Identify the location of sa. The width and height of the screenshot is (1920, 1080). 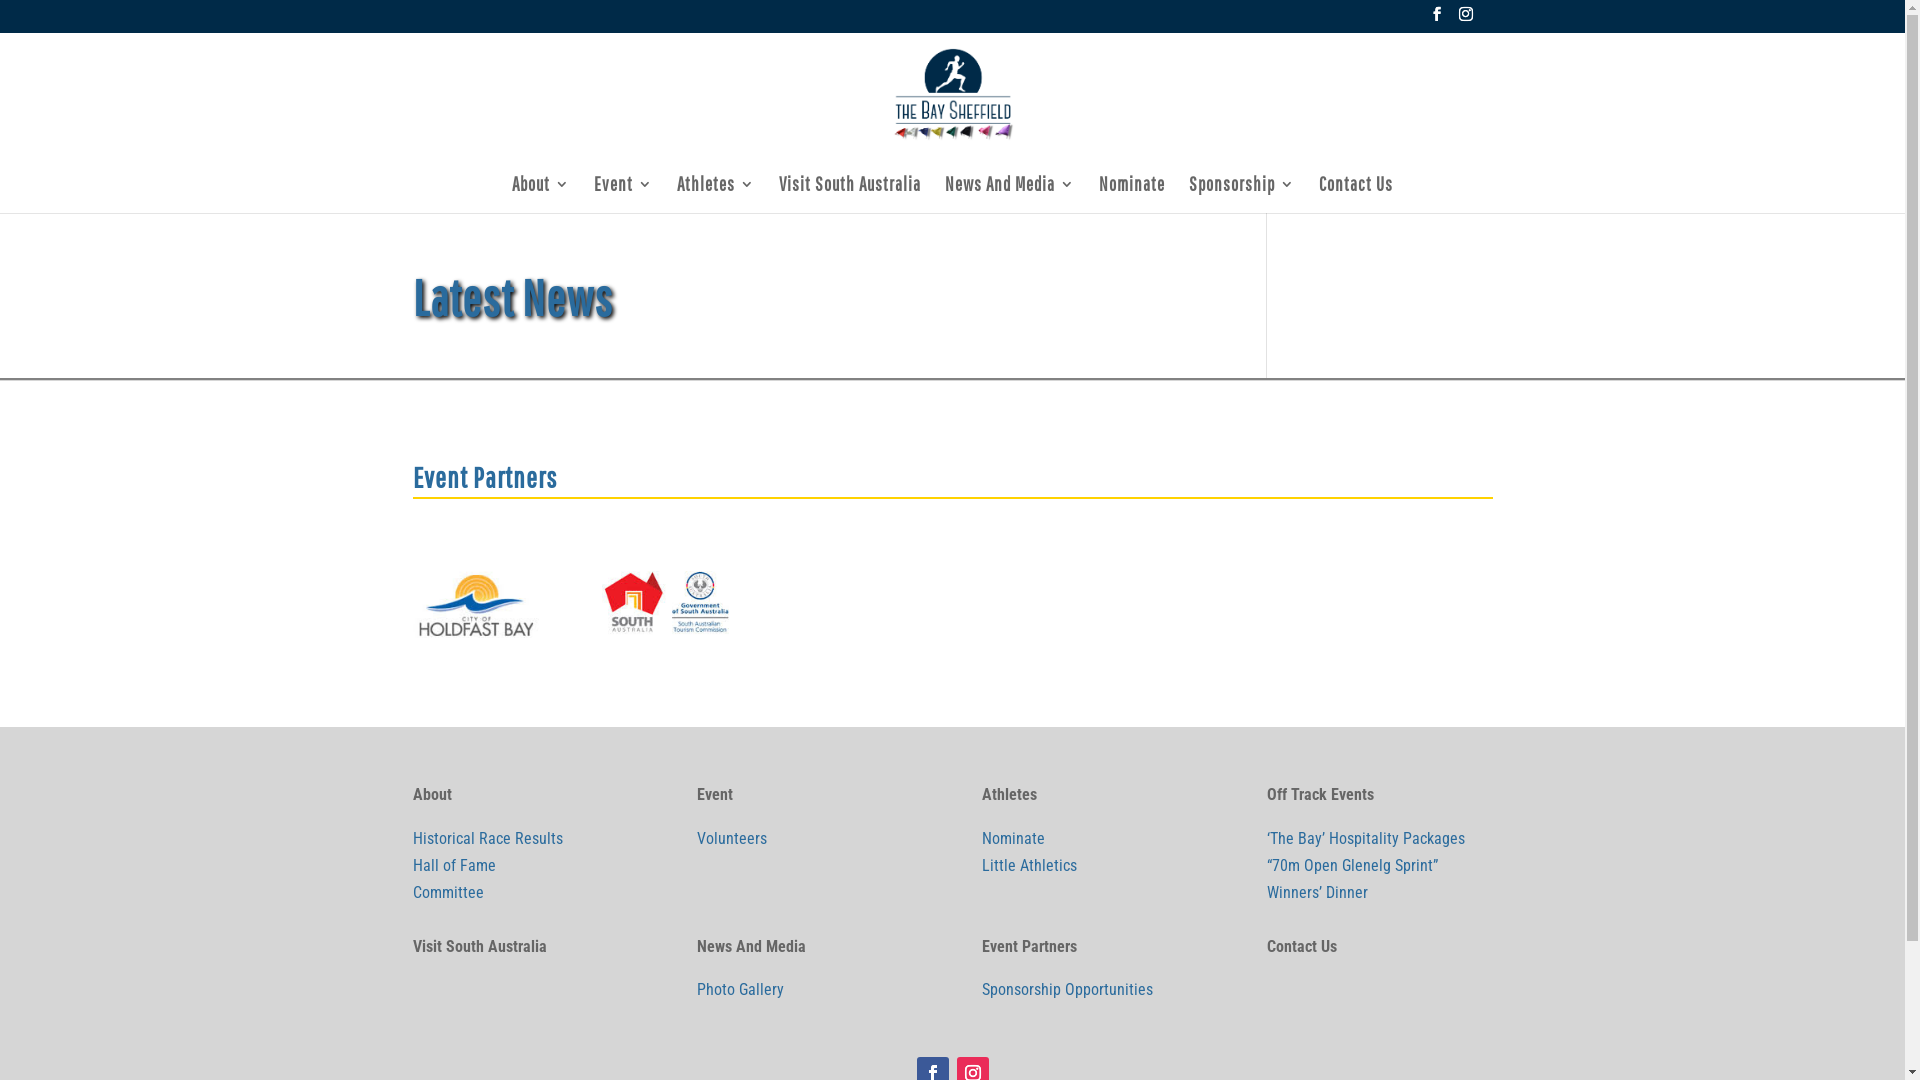
(667, 604).